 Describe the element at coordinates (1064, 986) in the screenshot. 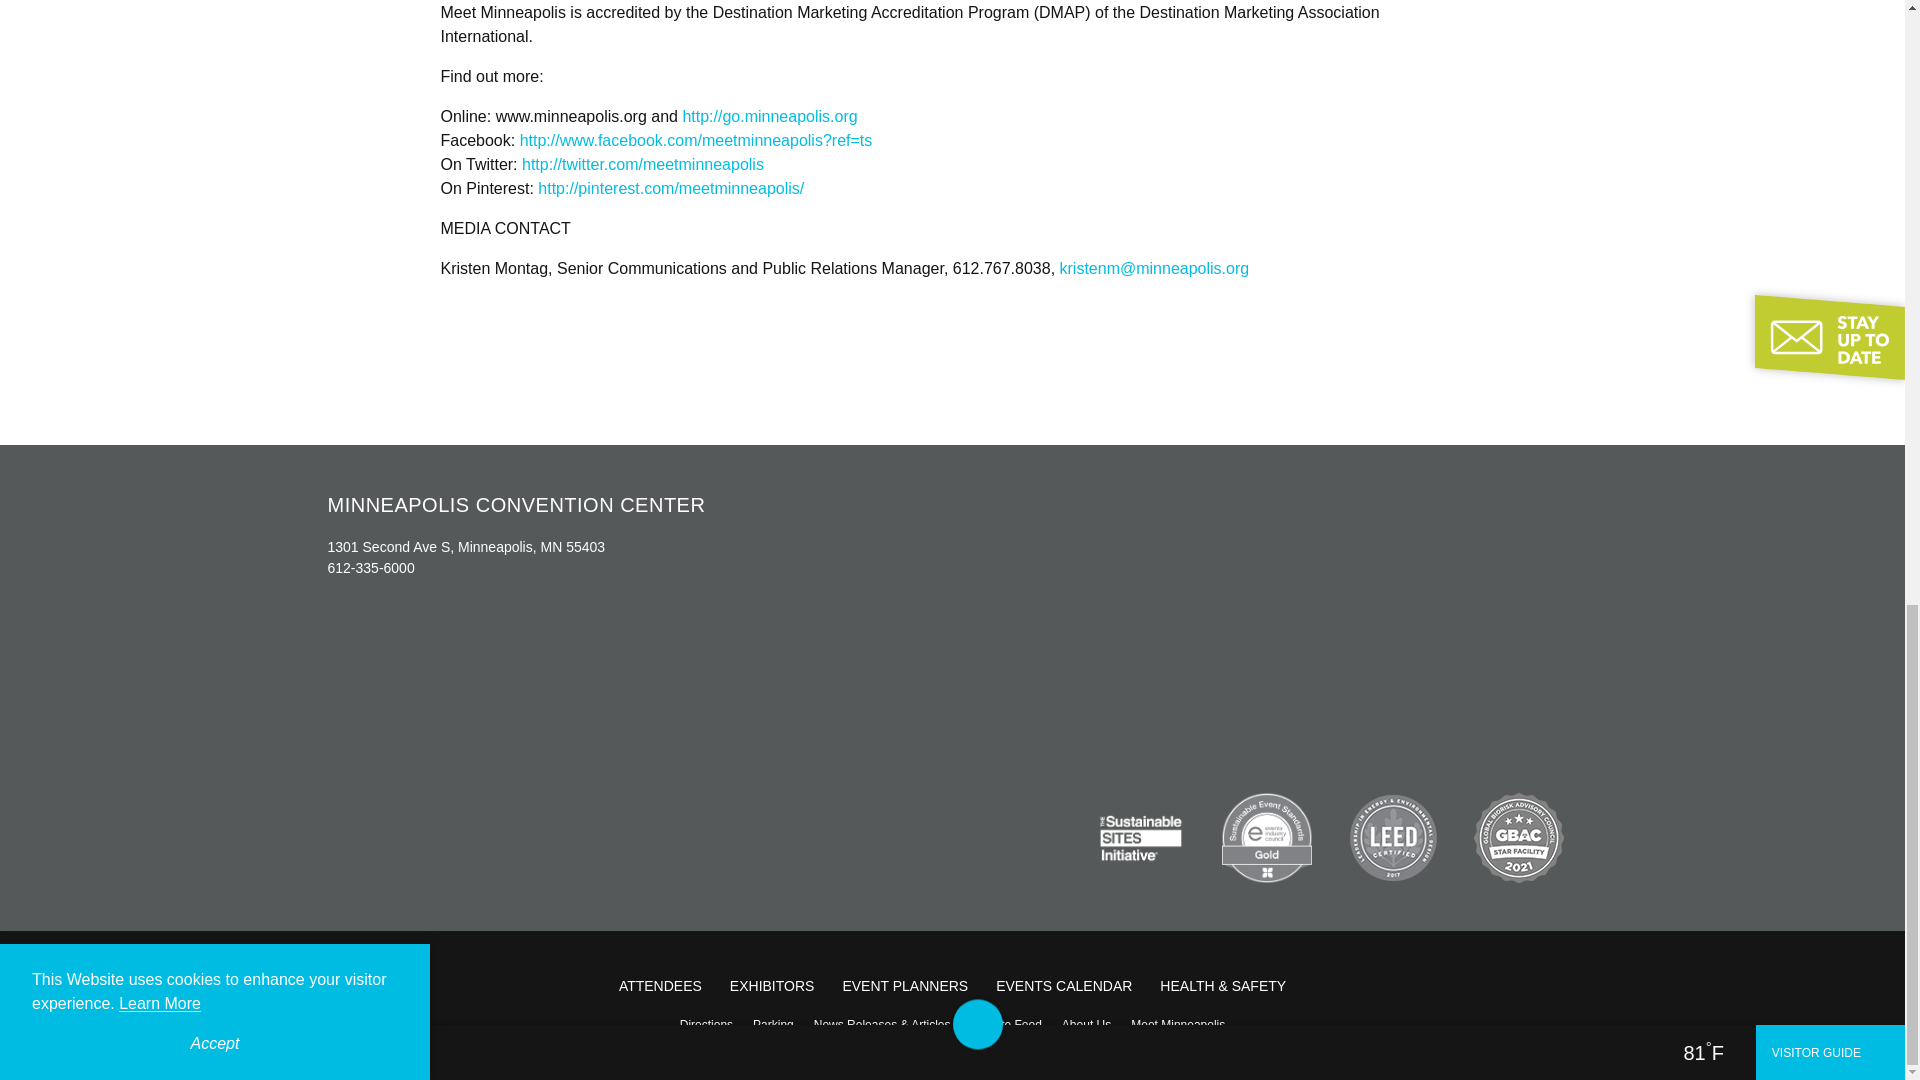

I see `EVENTS CALENDAR` at that location.